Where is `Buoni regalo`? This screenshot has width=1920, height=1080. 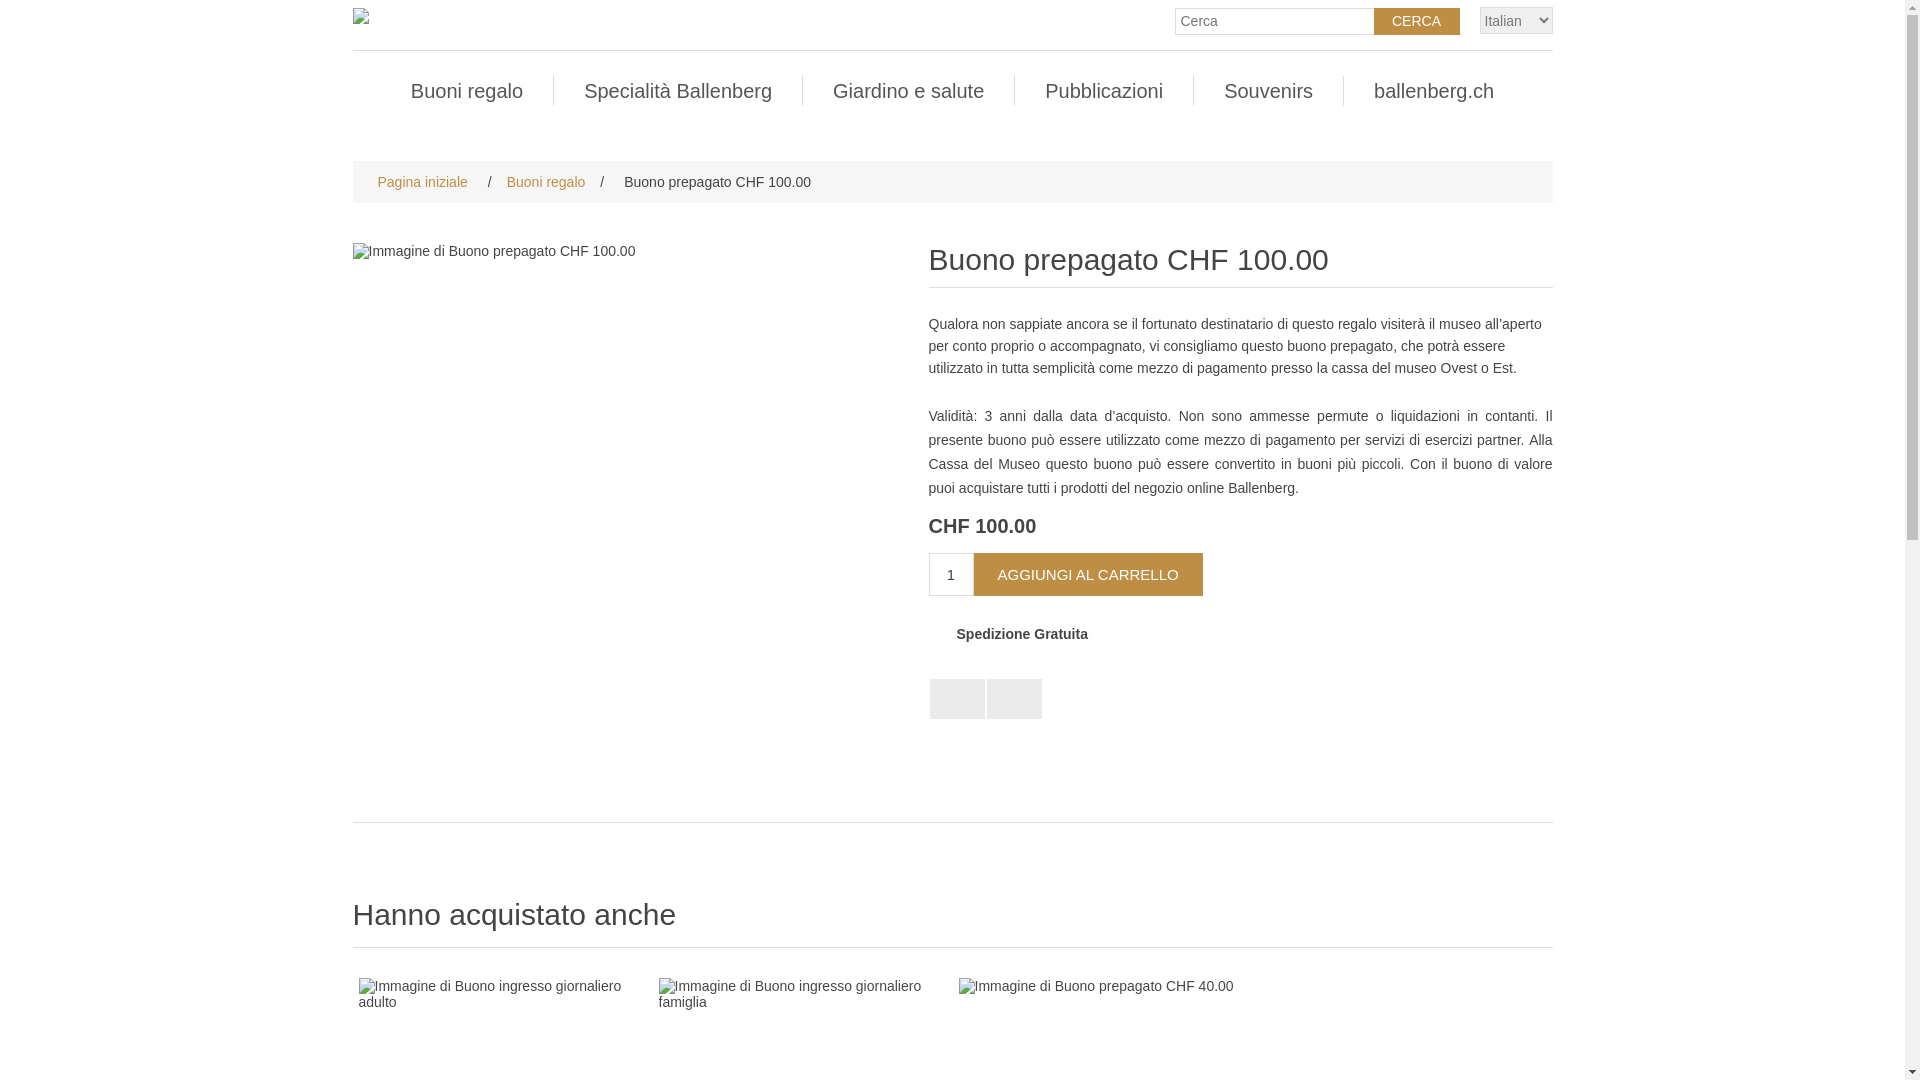
Buoni regalo is located at coordinates (546, 182).